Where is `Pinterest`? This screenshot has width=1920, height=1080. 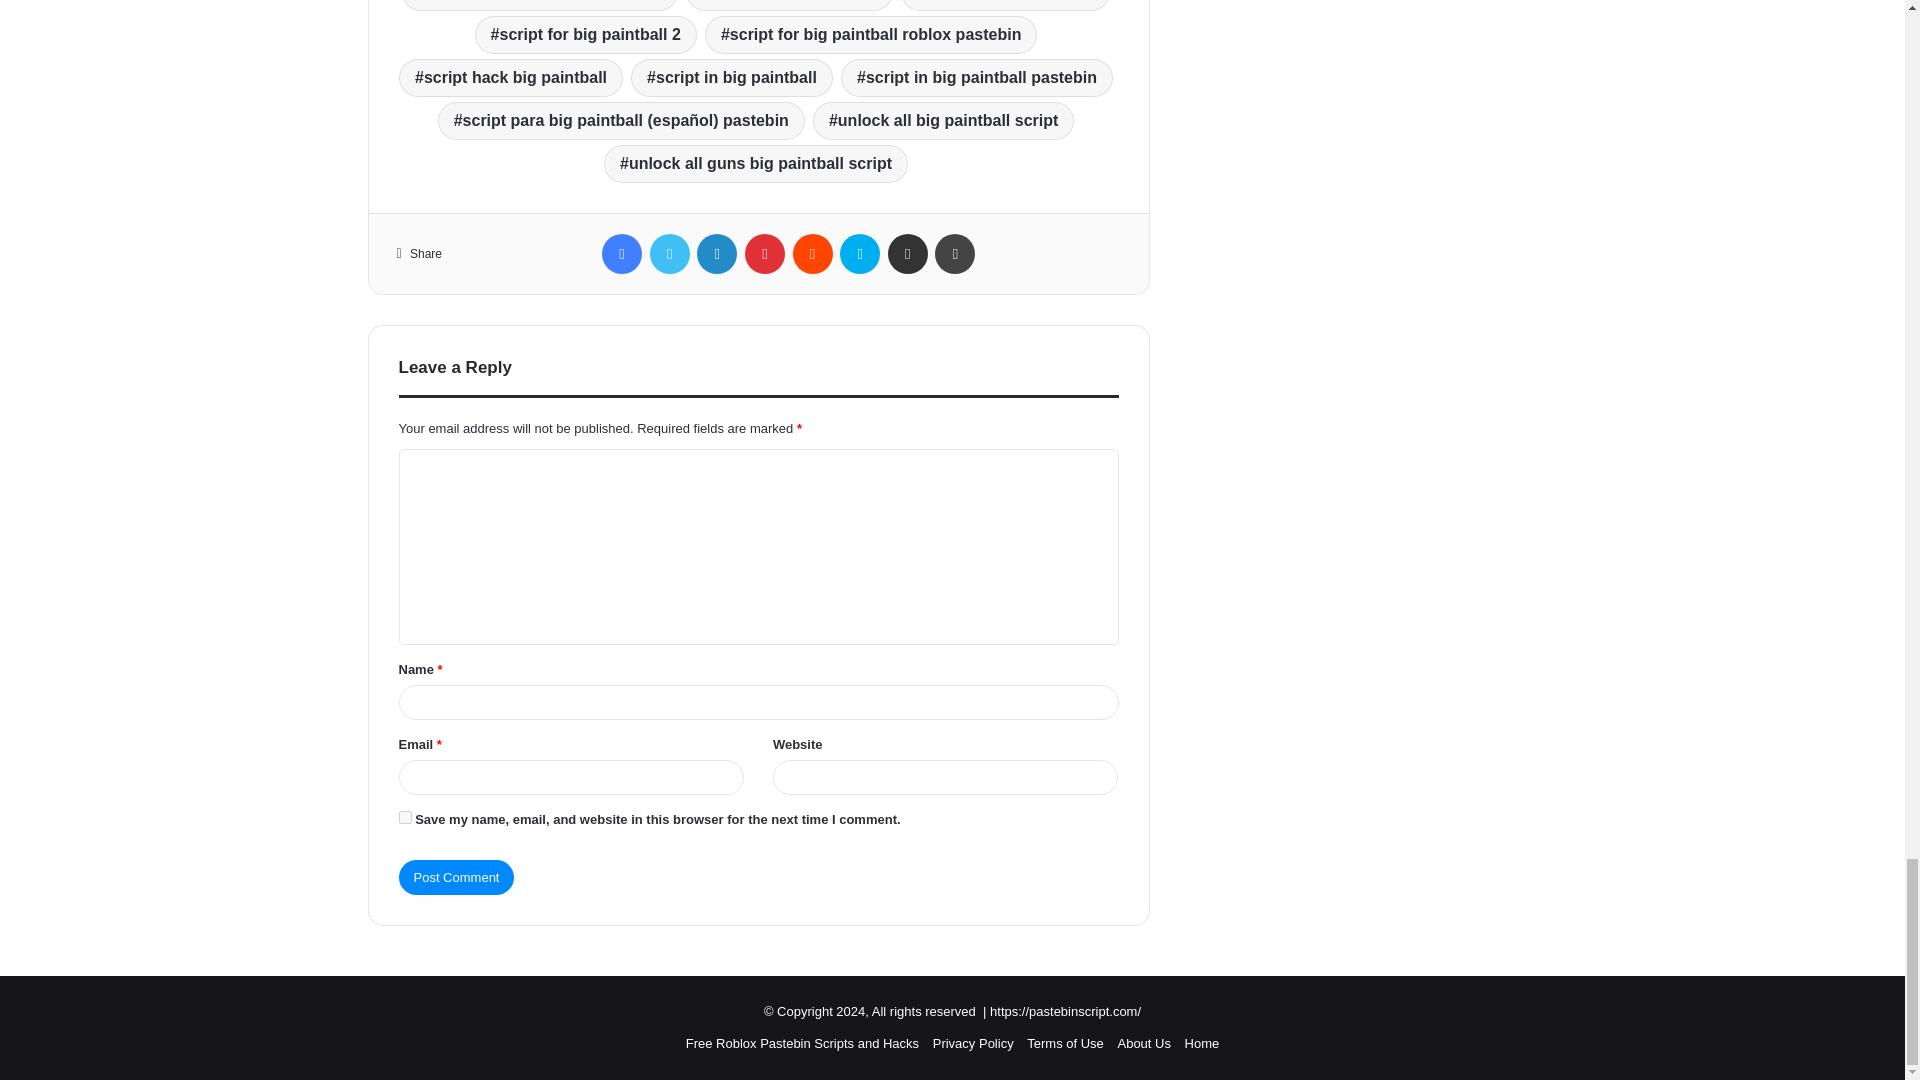 Pinterest is located at coordinates (764, 254).